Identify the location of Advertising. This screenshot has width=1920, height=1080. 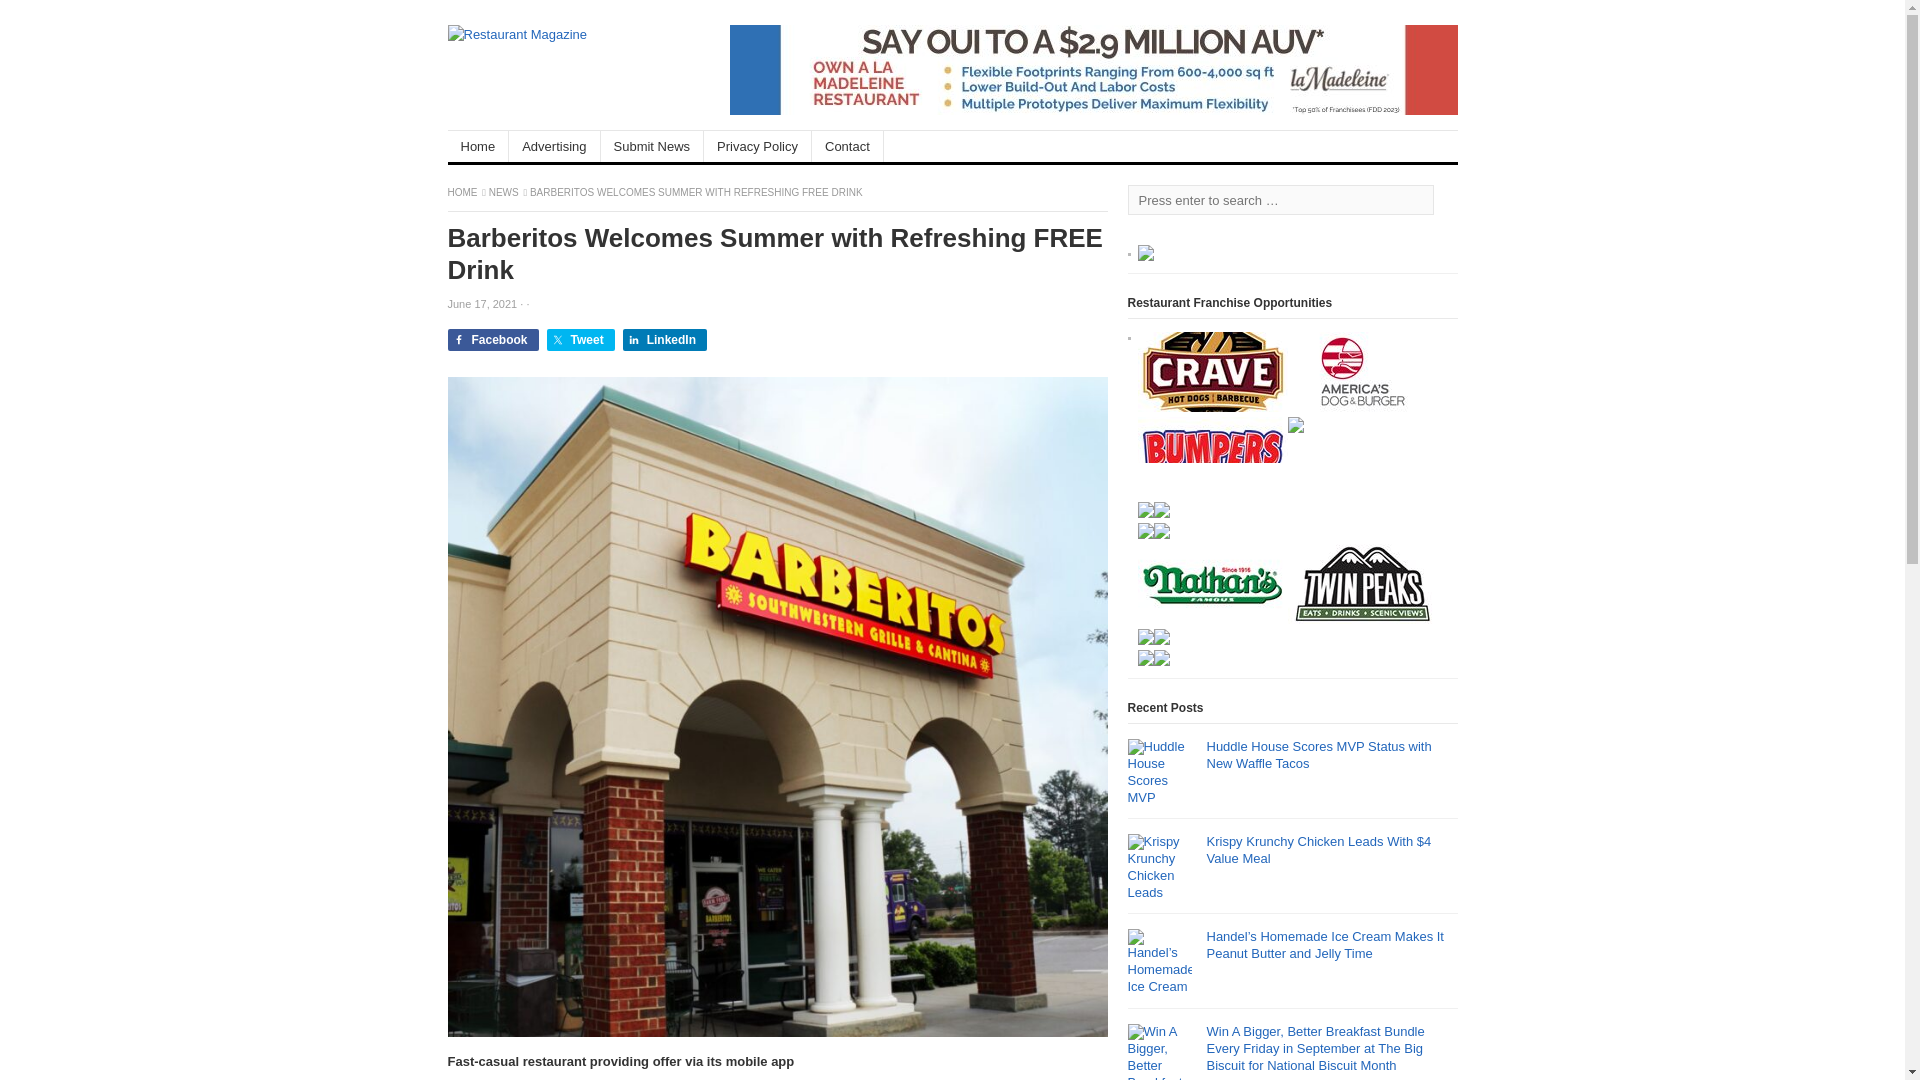
(554, 146).